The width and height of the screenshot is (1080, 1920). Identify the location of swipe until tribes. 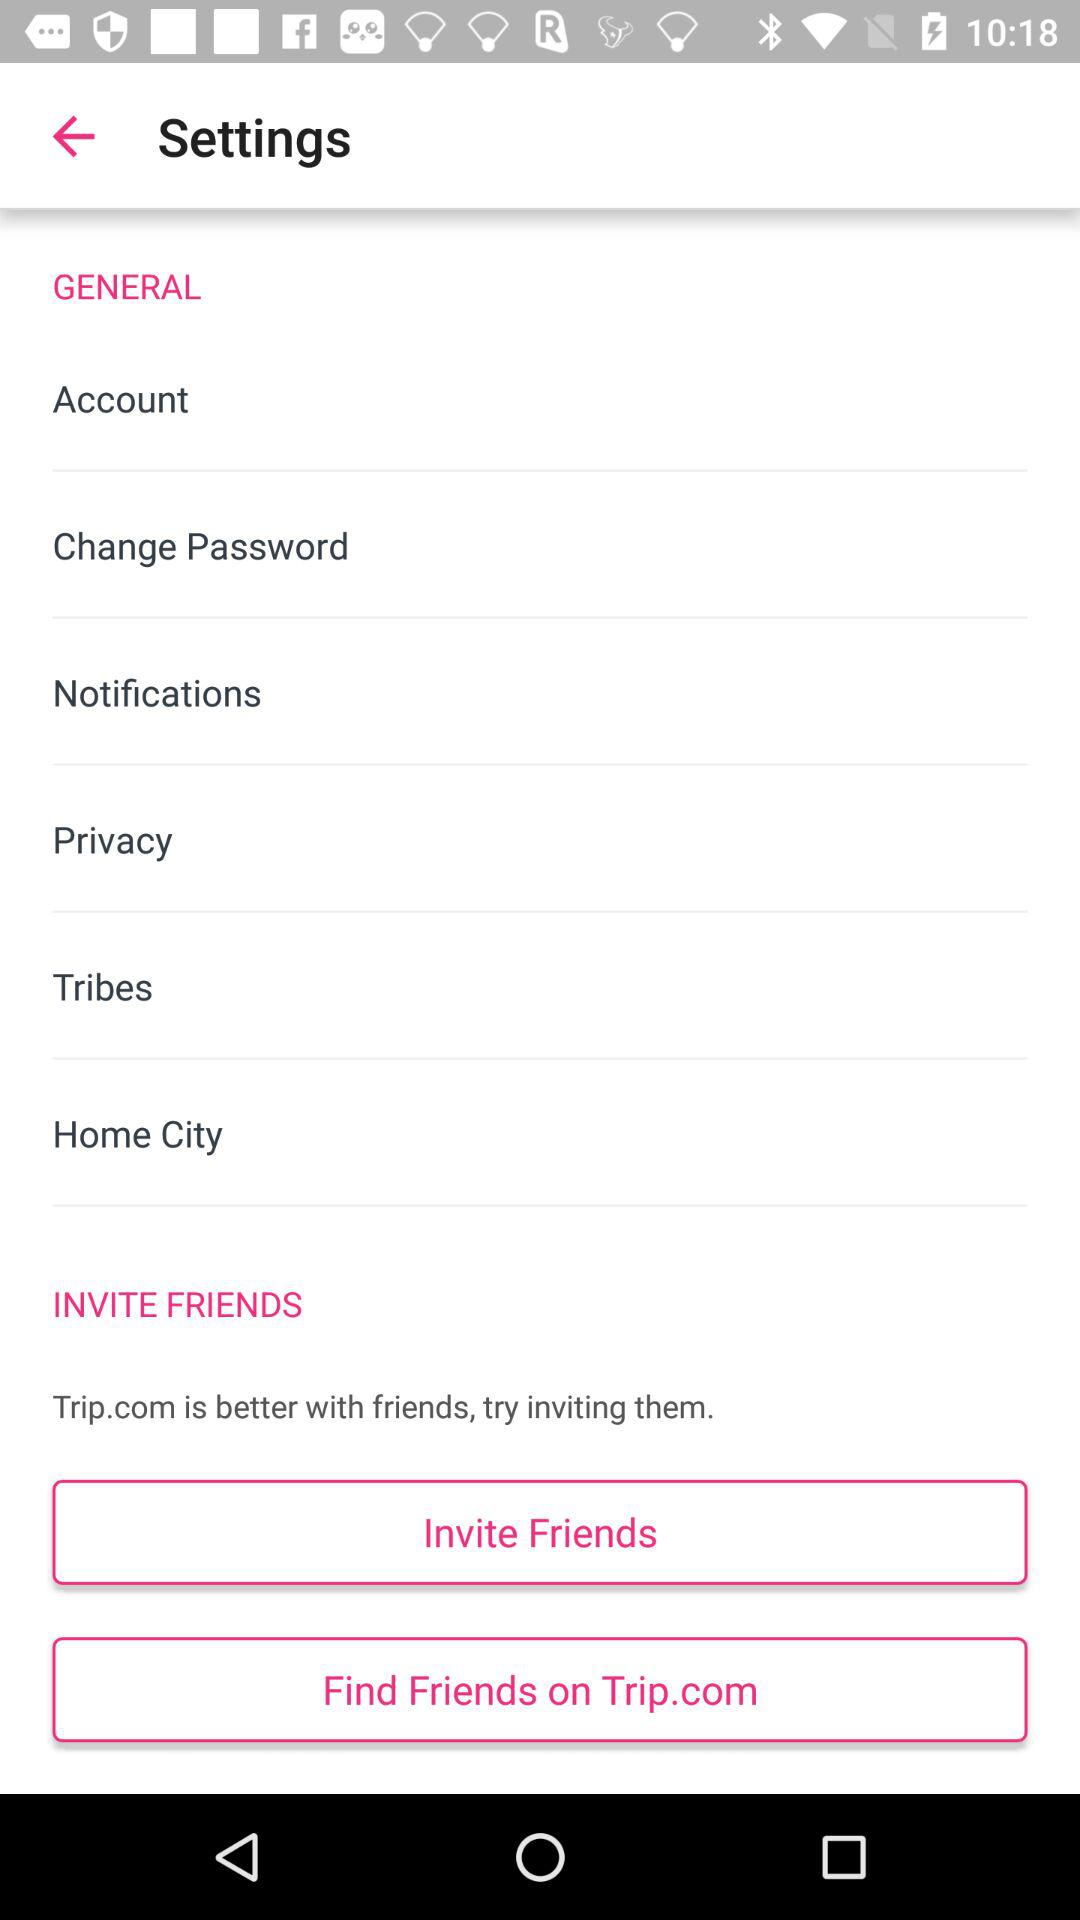
(540, 986).